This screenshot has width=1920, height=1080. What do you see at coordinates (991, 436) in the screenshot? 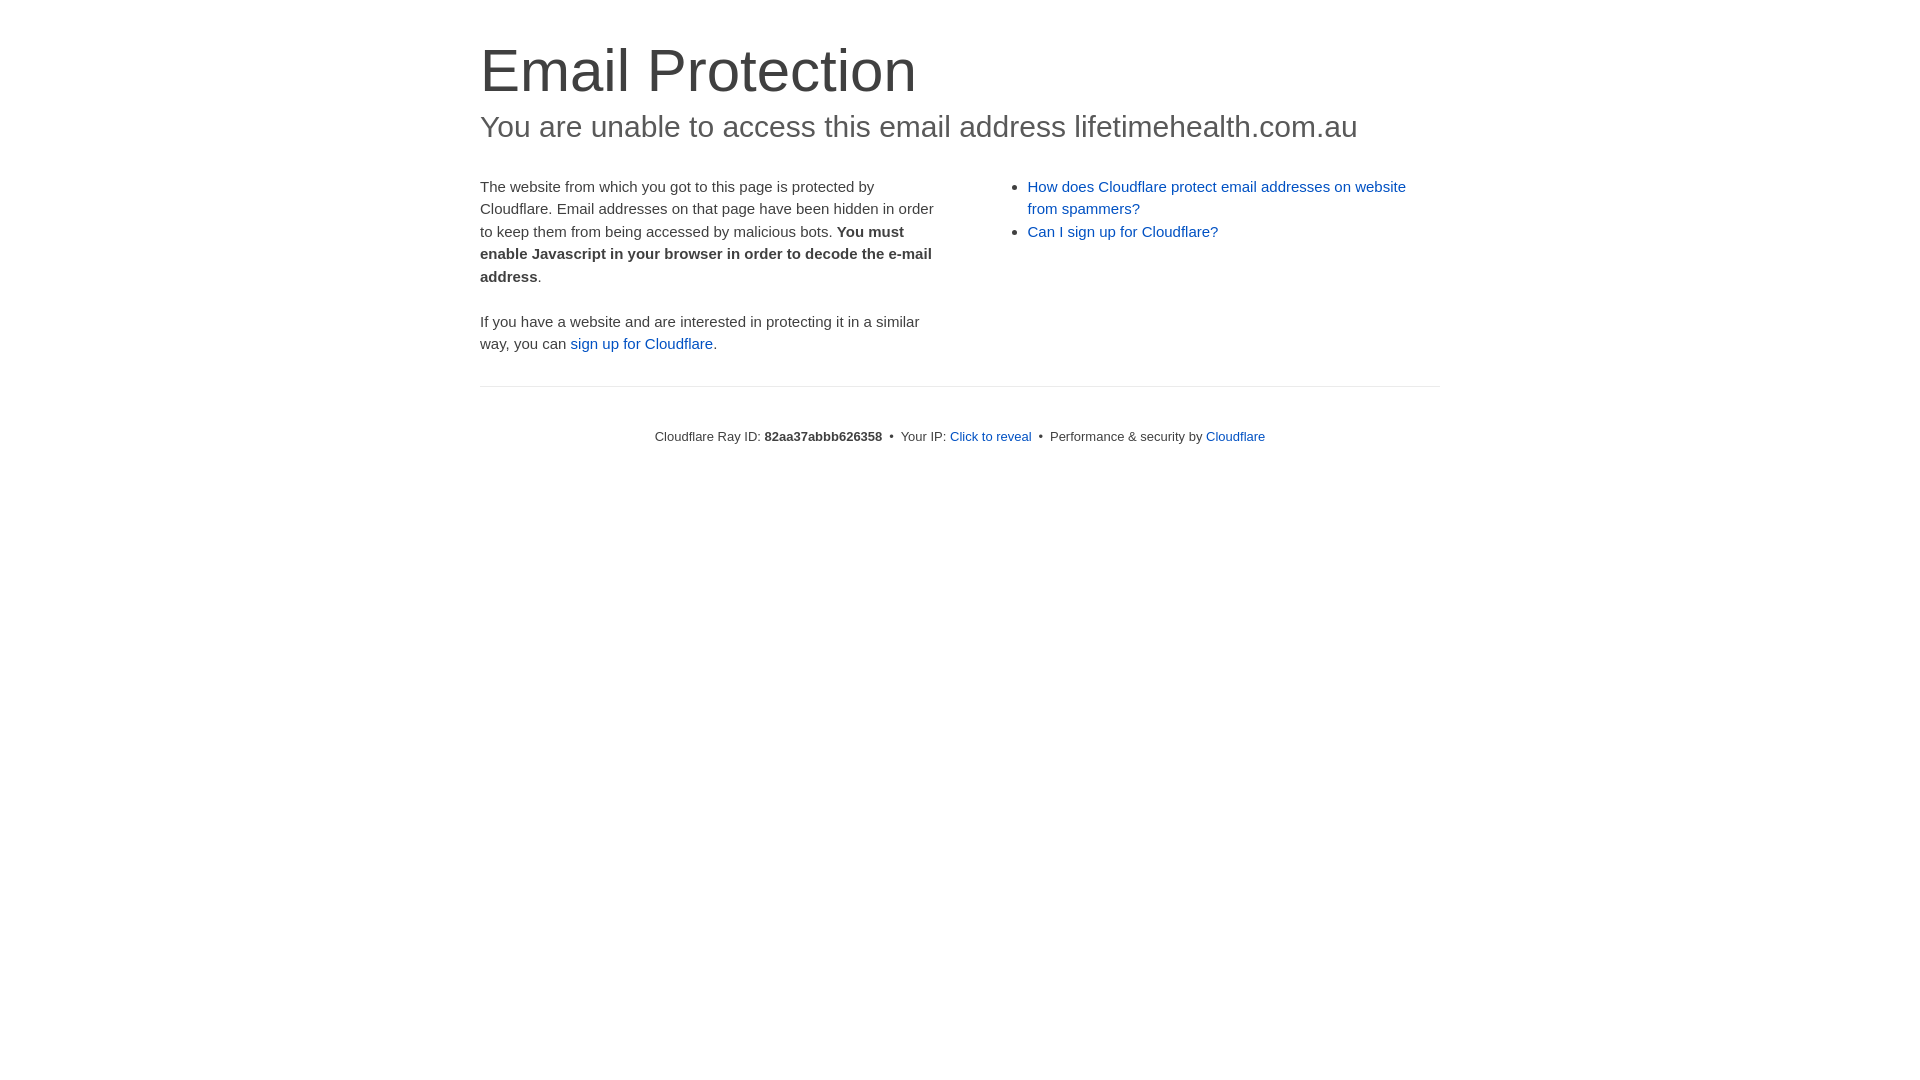
I see `Click to reveal` at bounding box center [991, 436].